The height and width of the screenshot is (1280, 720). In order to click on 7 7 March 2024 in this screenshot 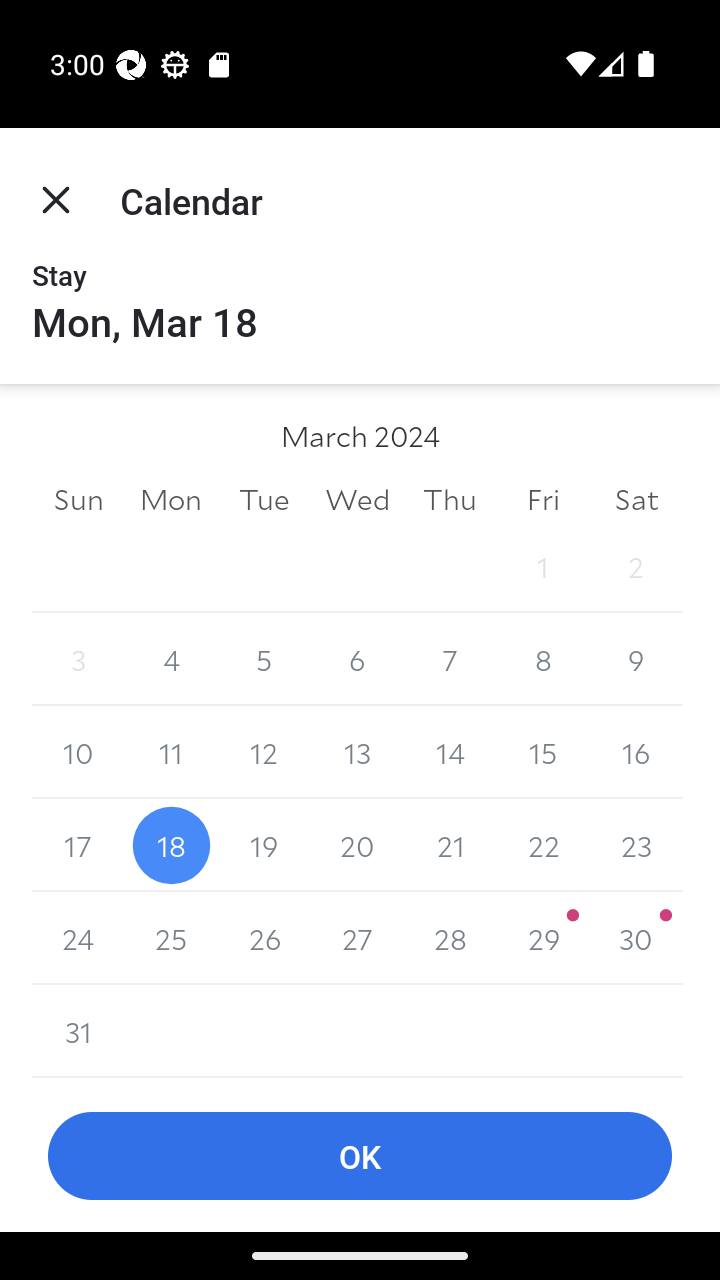, I will do `click(450, 660)`.